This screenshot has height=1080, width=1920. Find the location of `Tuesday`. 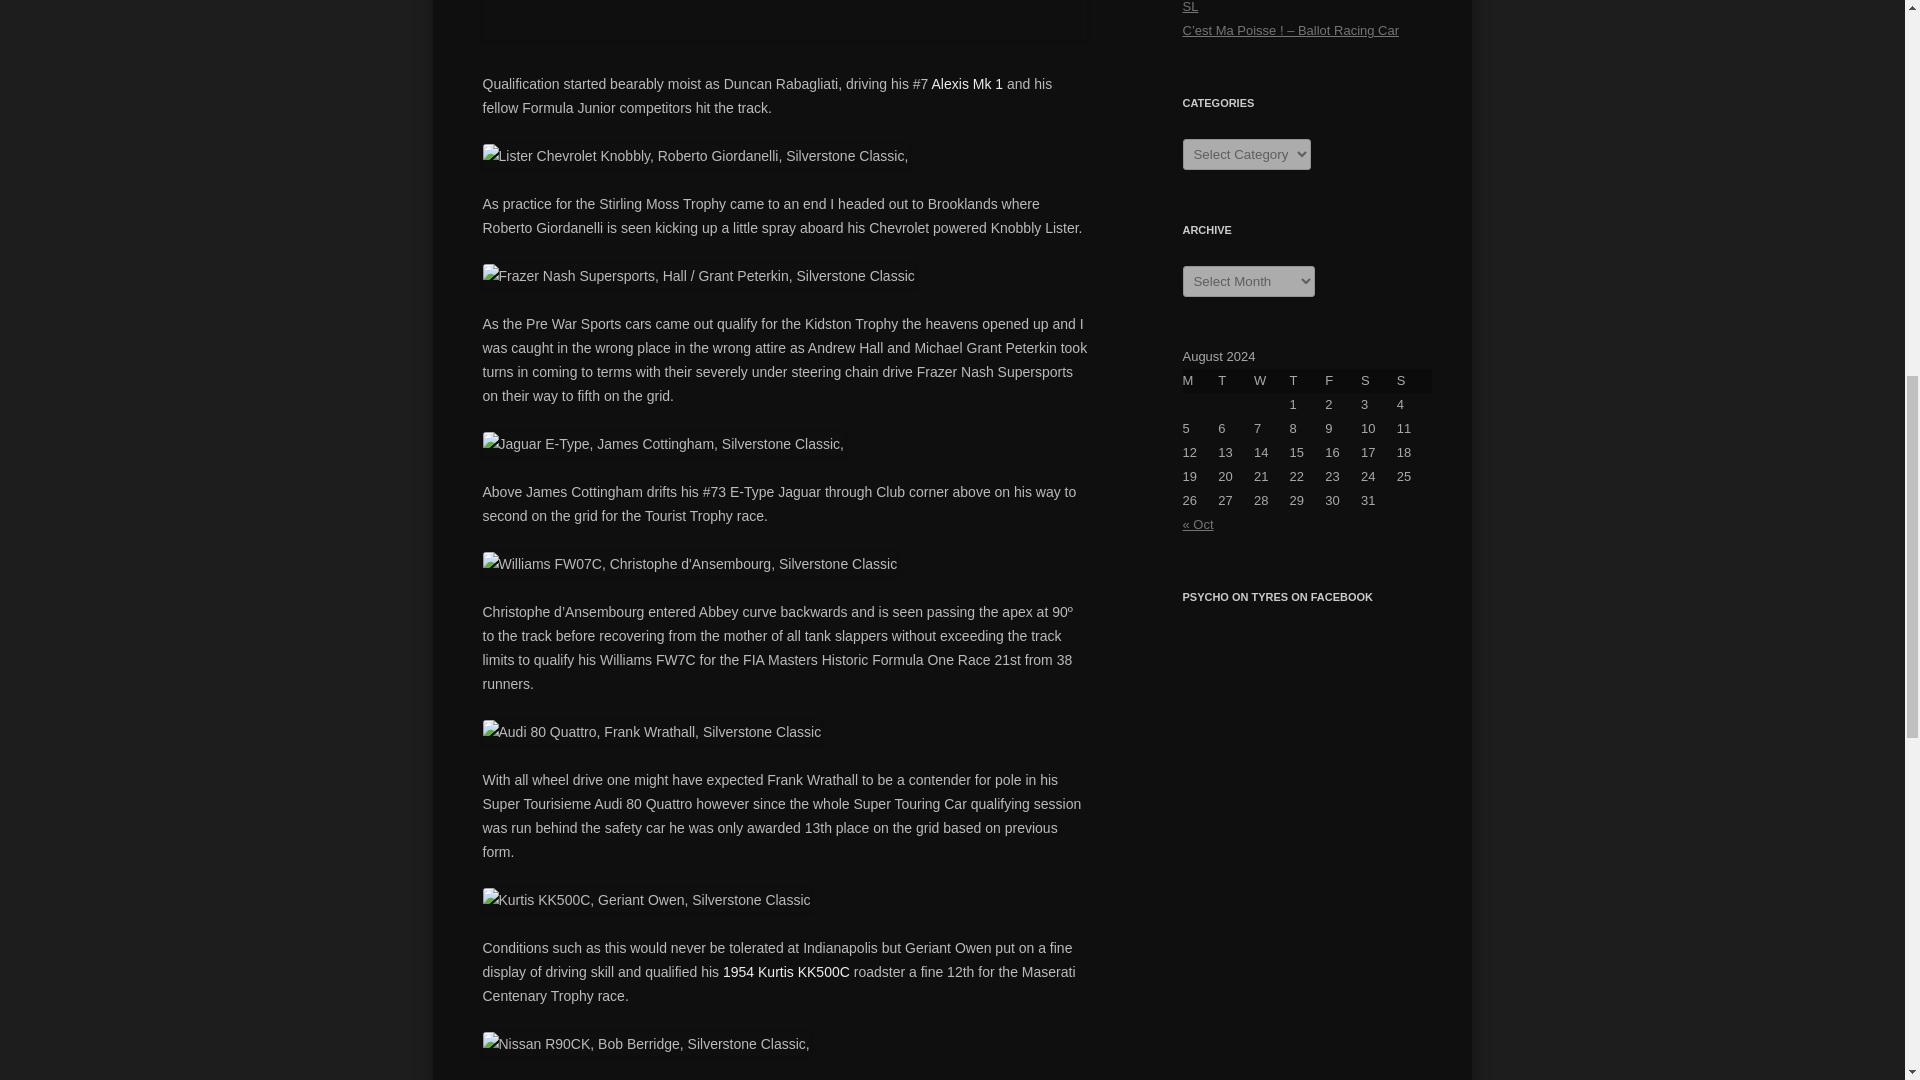

Tuesday is located at coordinates (1235, 381).